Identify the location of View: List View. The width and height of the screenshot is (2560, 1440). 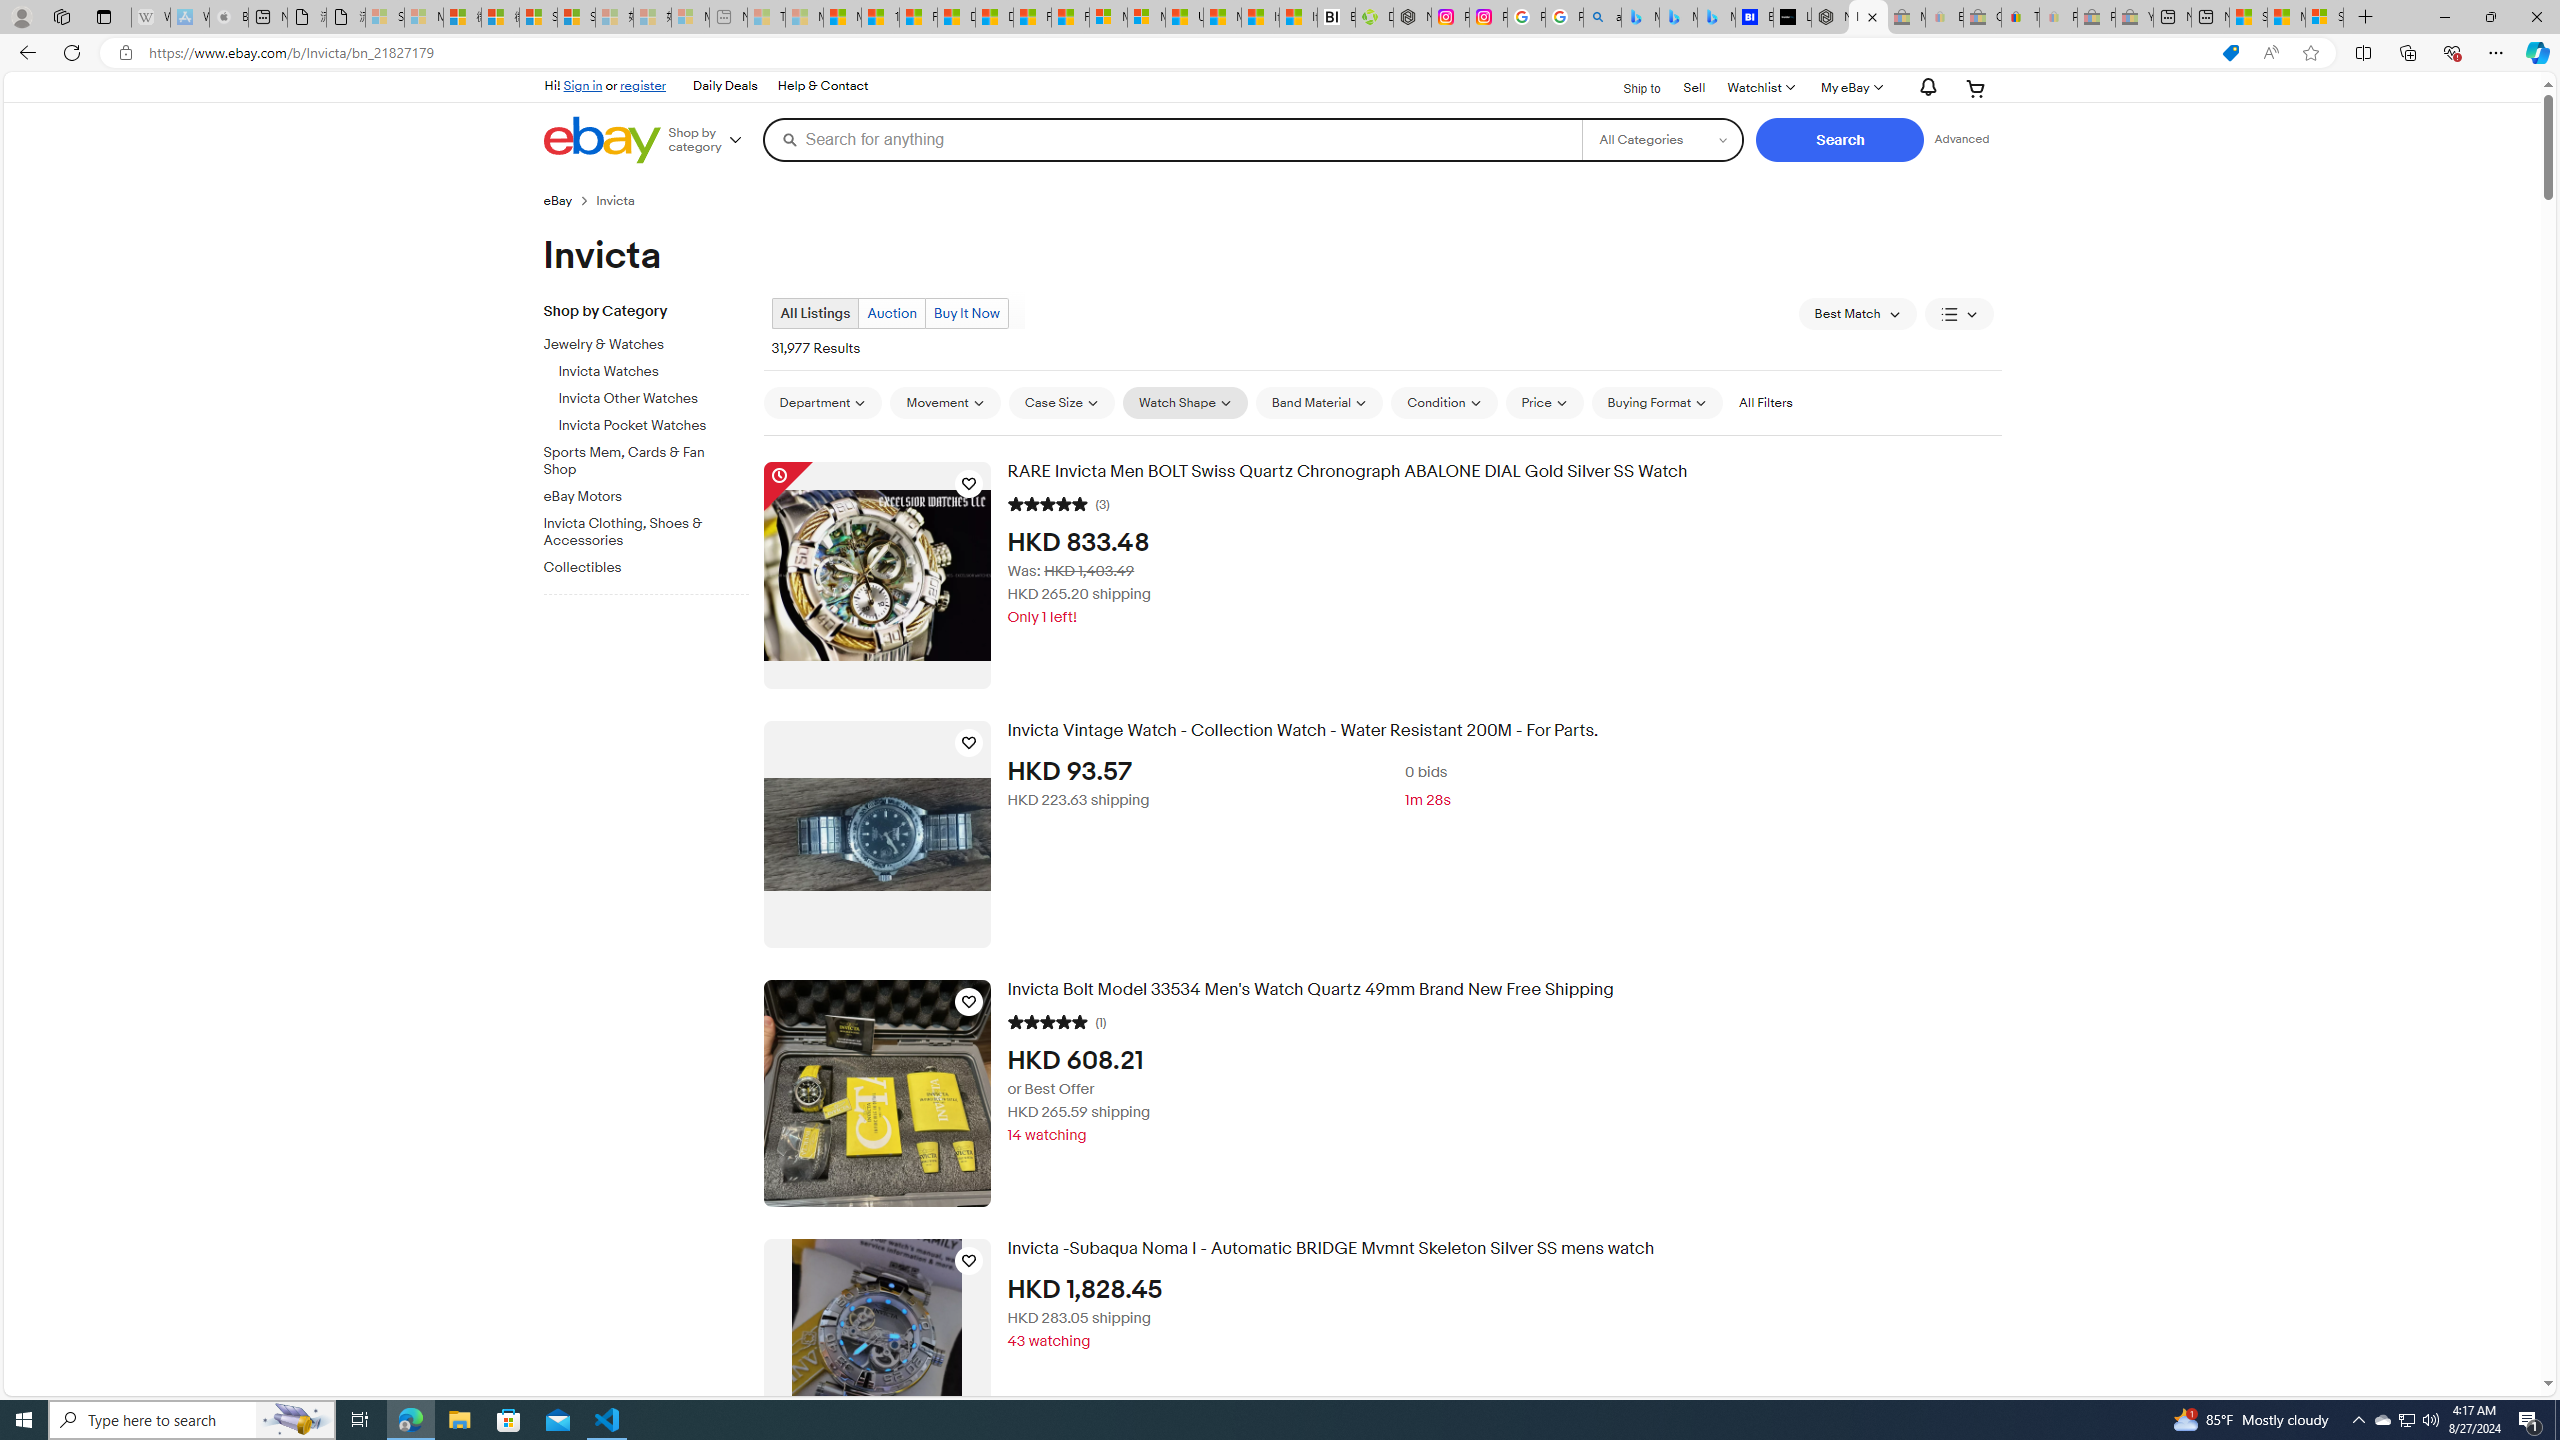
(1960, 314).